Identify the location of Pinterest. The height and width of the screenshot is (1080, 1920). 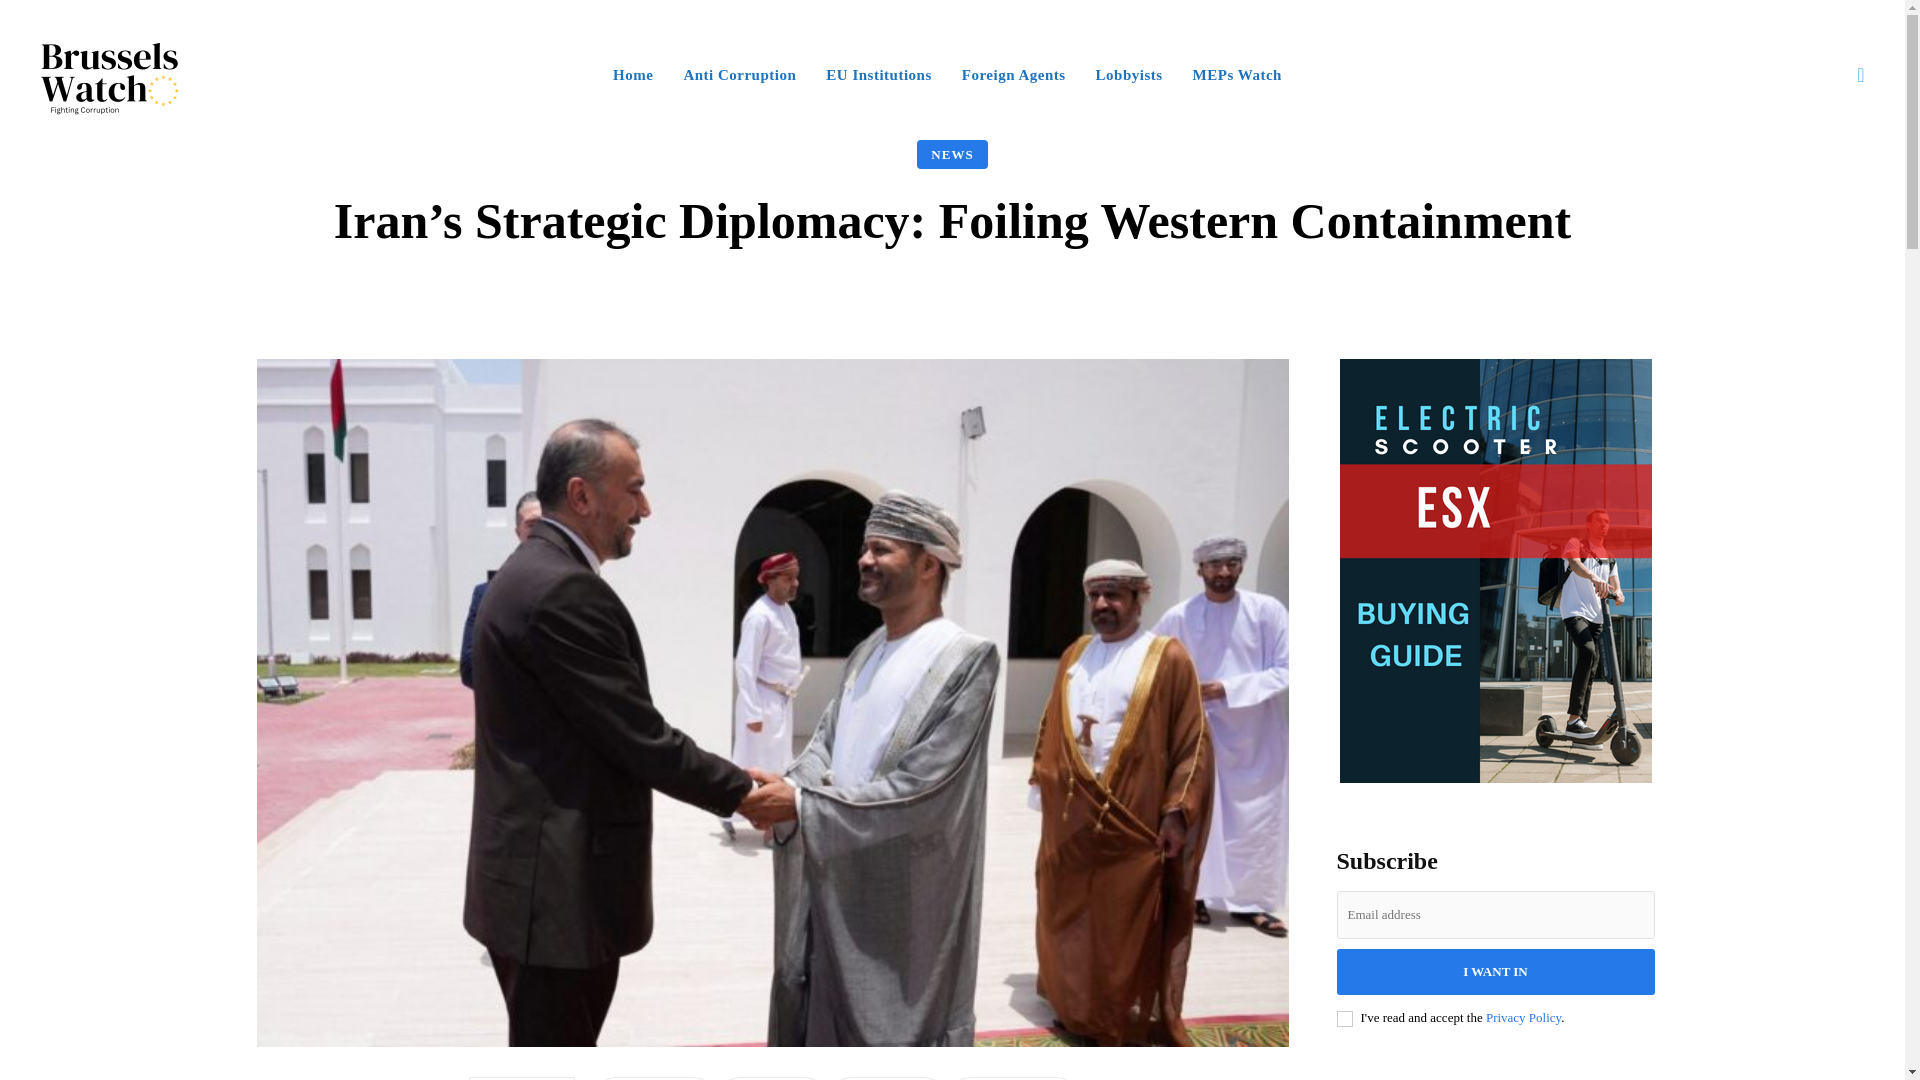
(888, 1078).